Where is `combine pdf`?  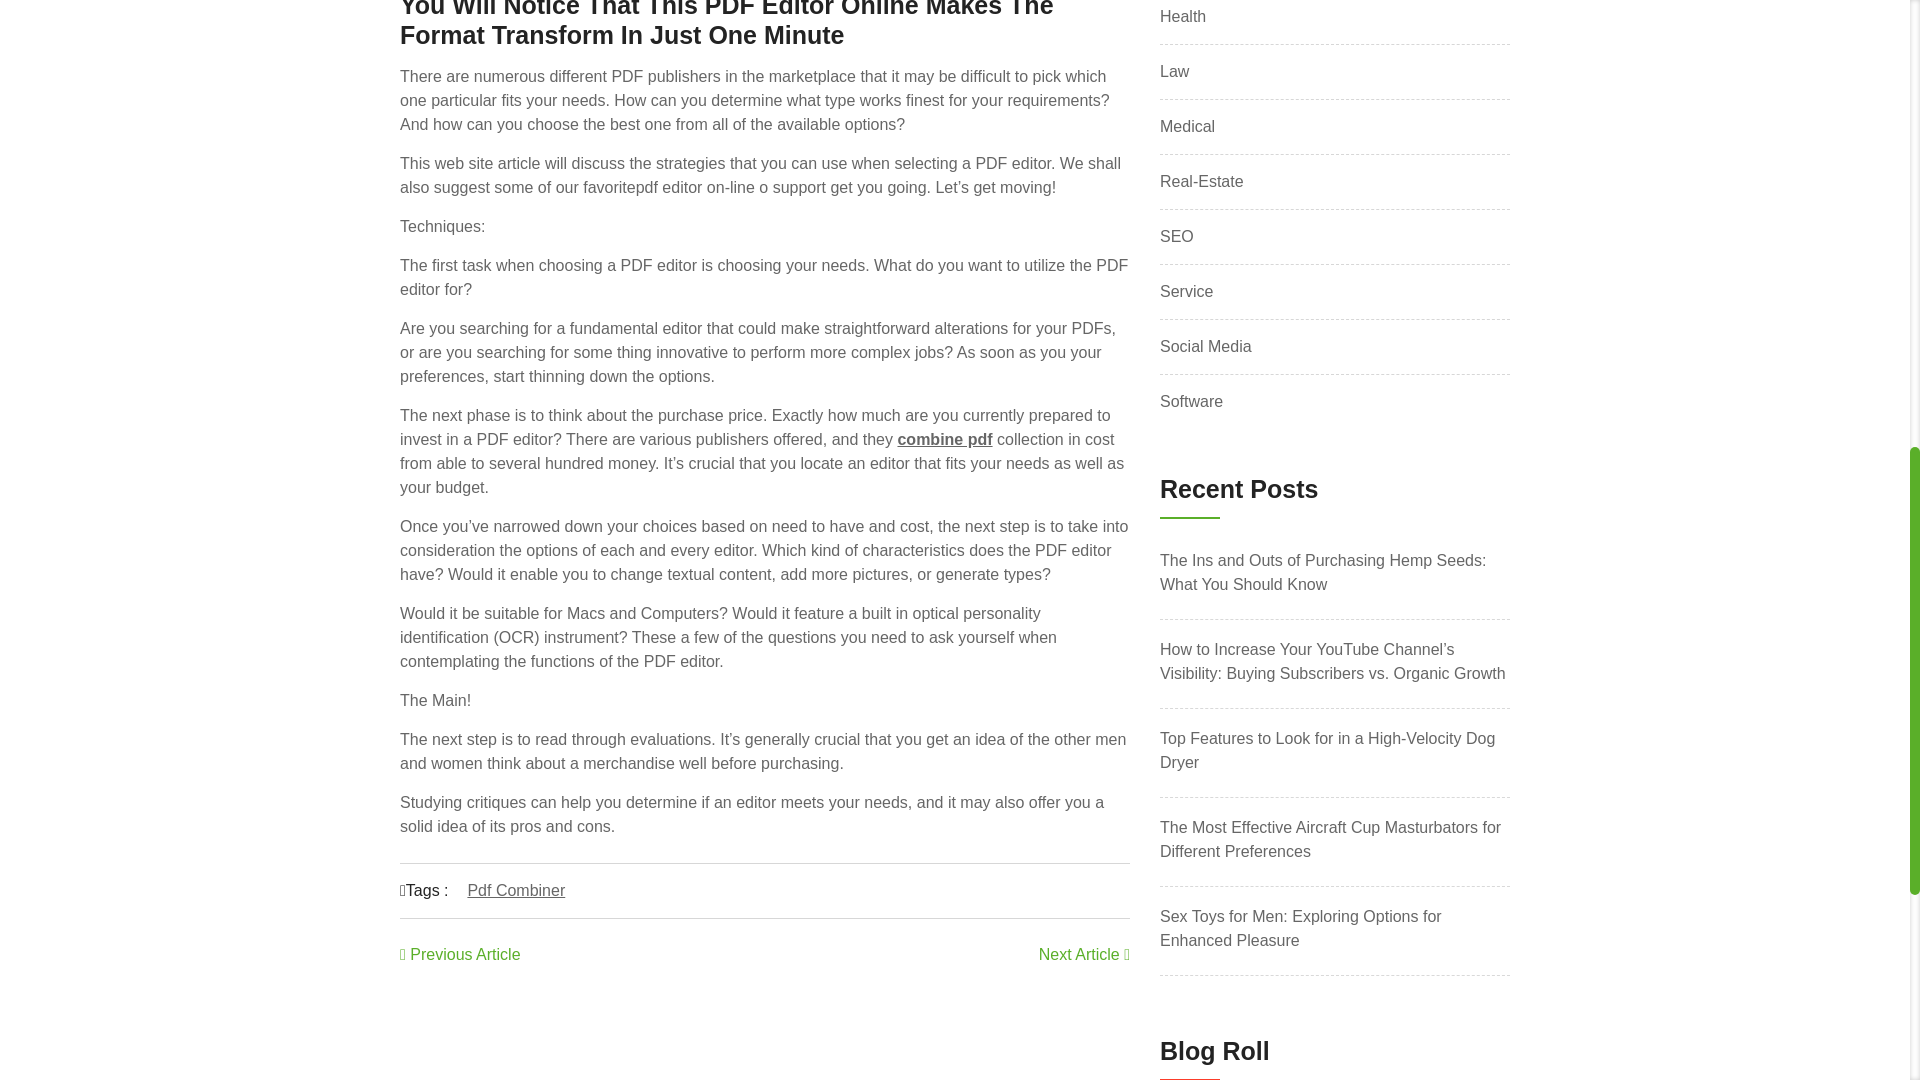 combine pdf is located at coordinates (944, 439).